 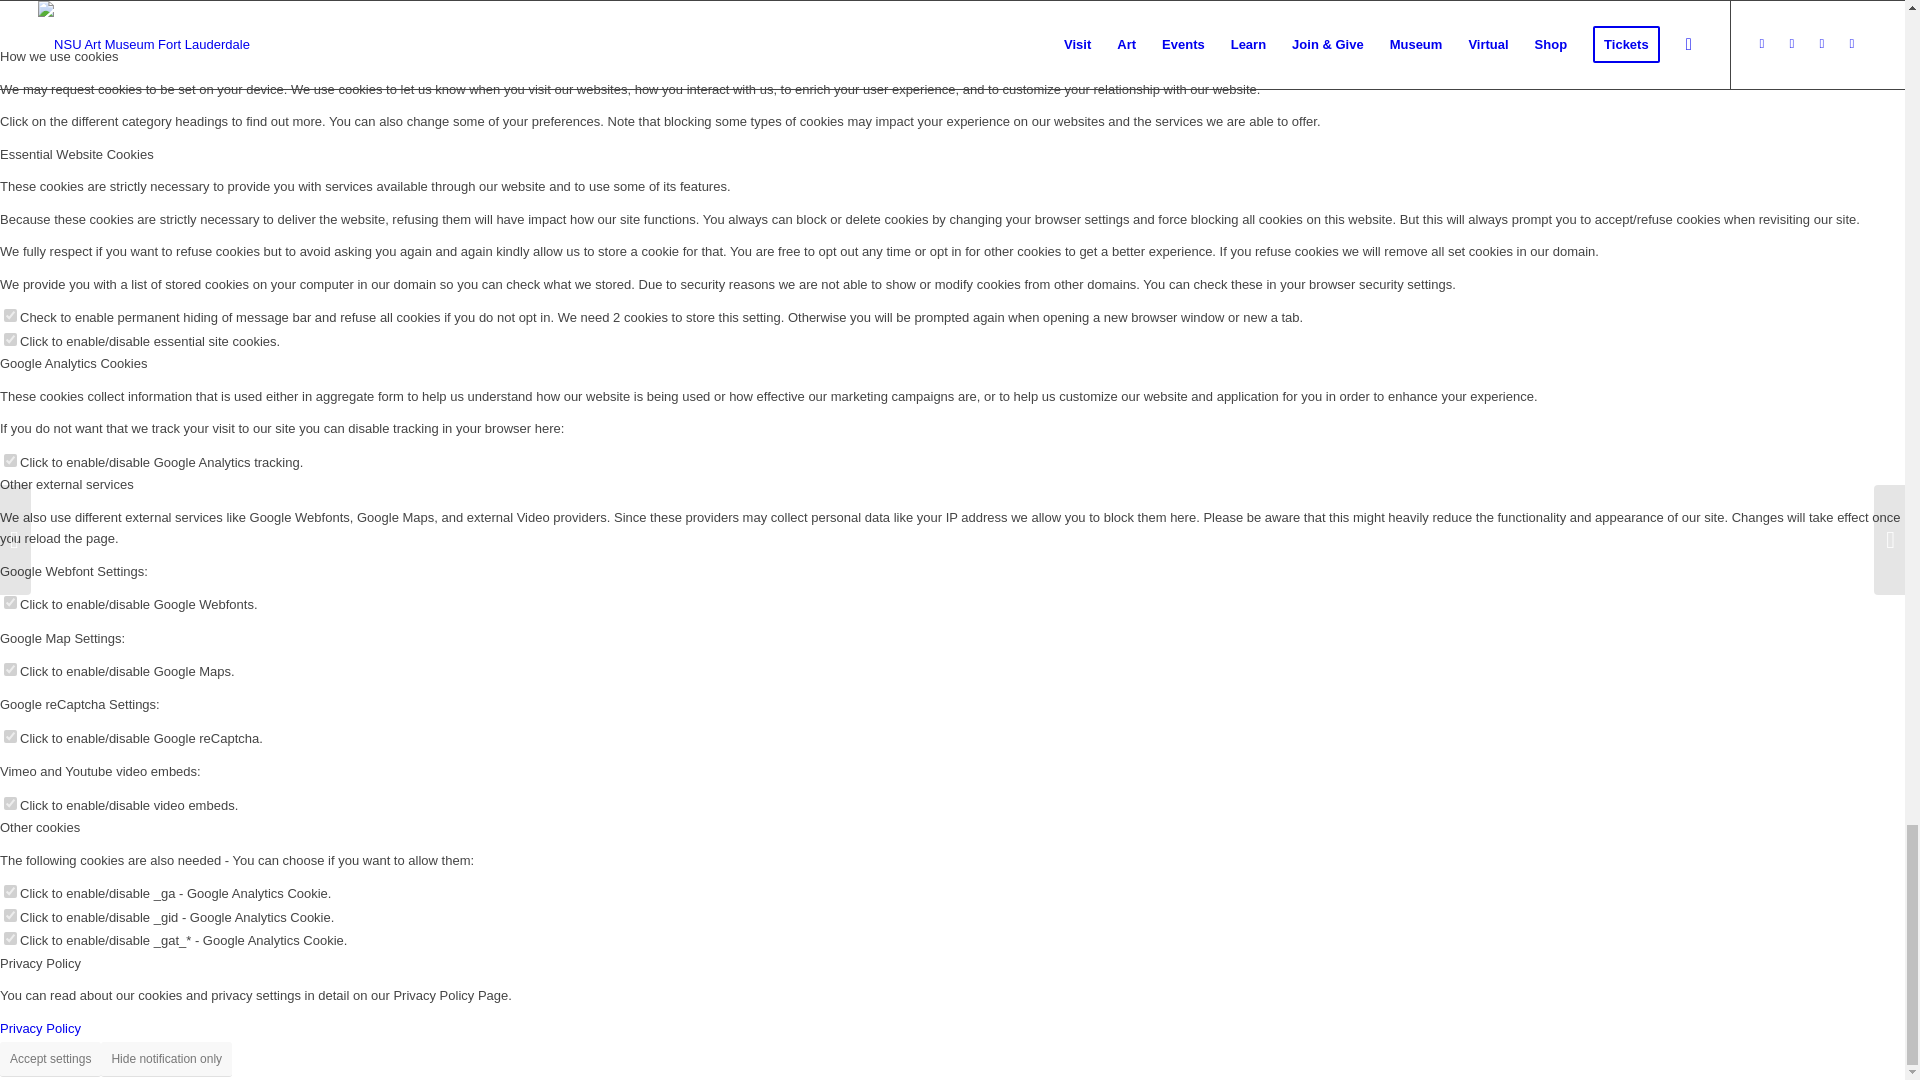 I want to click on on, so click(x=10, y=602).